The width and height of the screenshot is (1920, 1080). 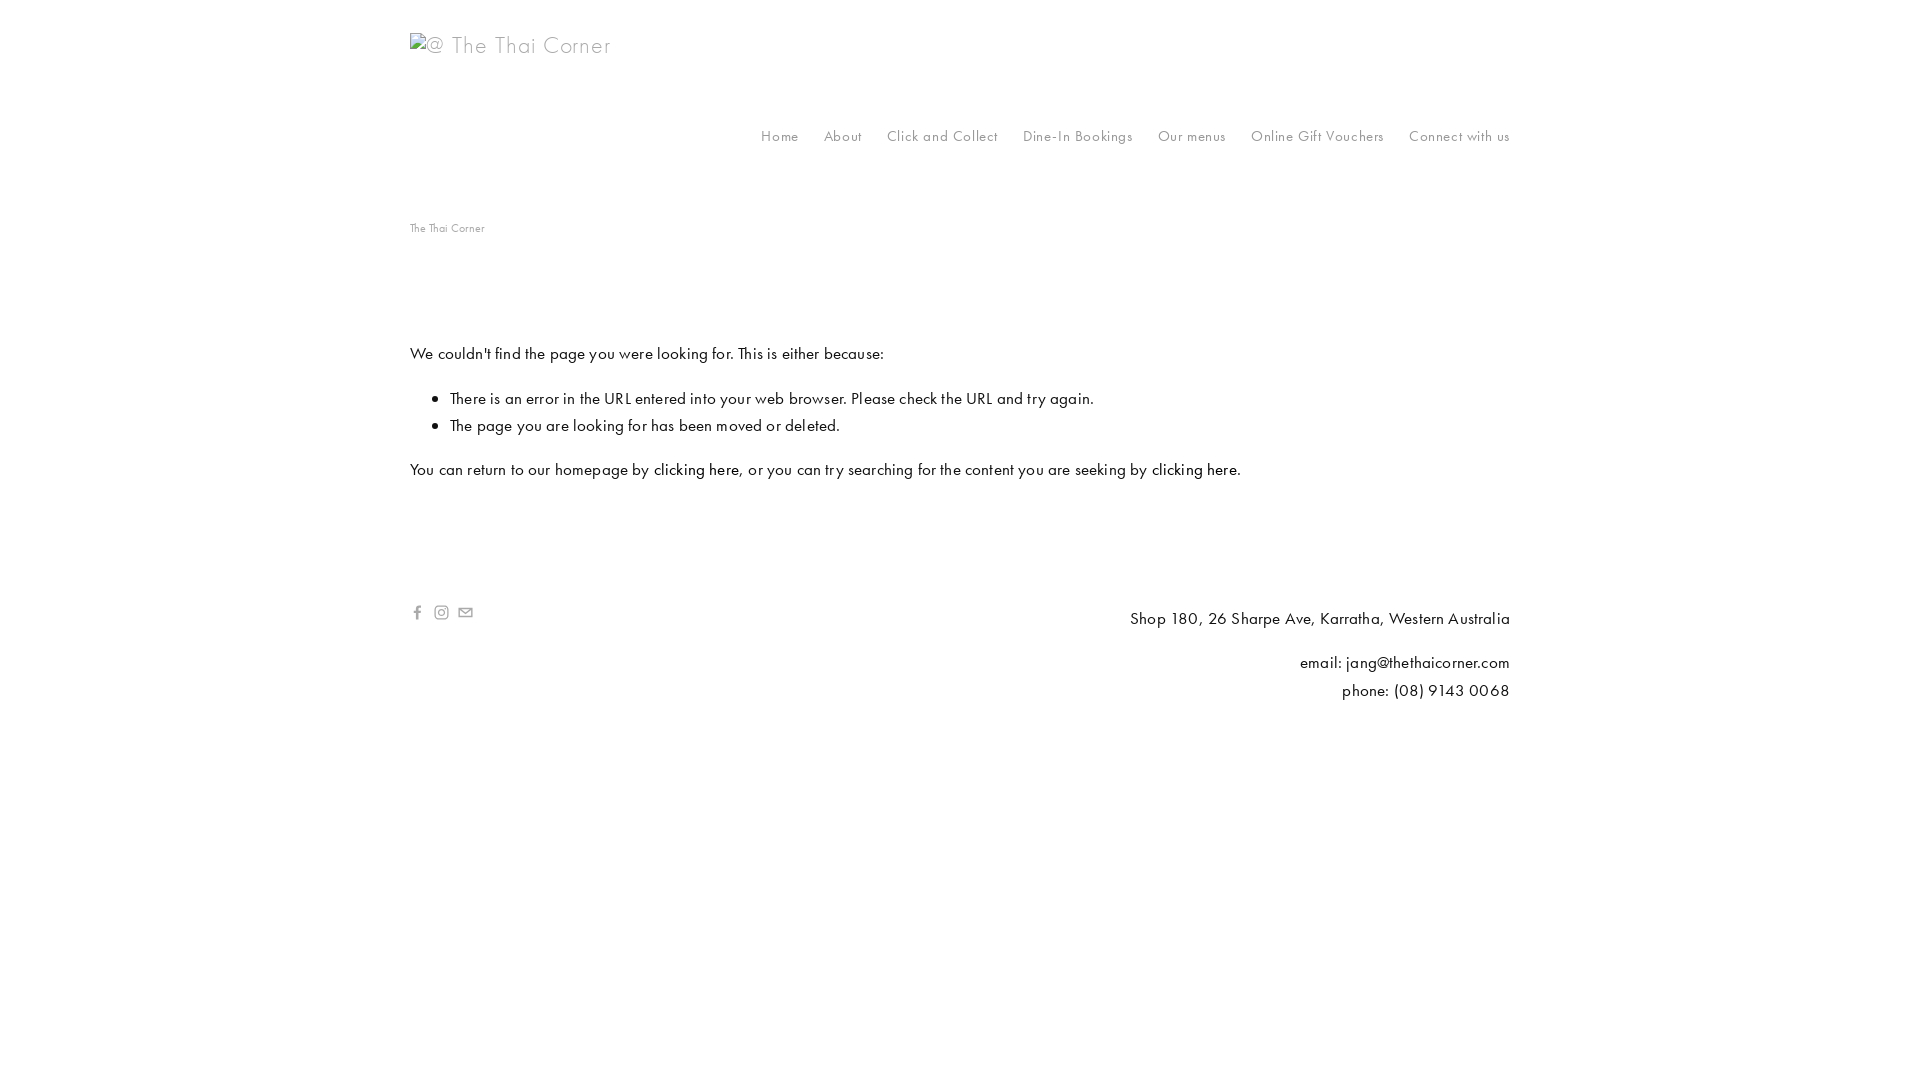 I want to click on Connect with us, so click(x=1460, y=136).